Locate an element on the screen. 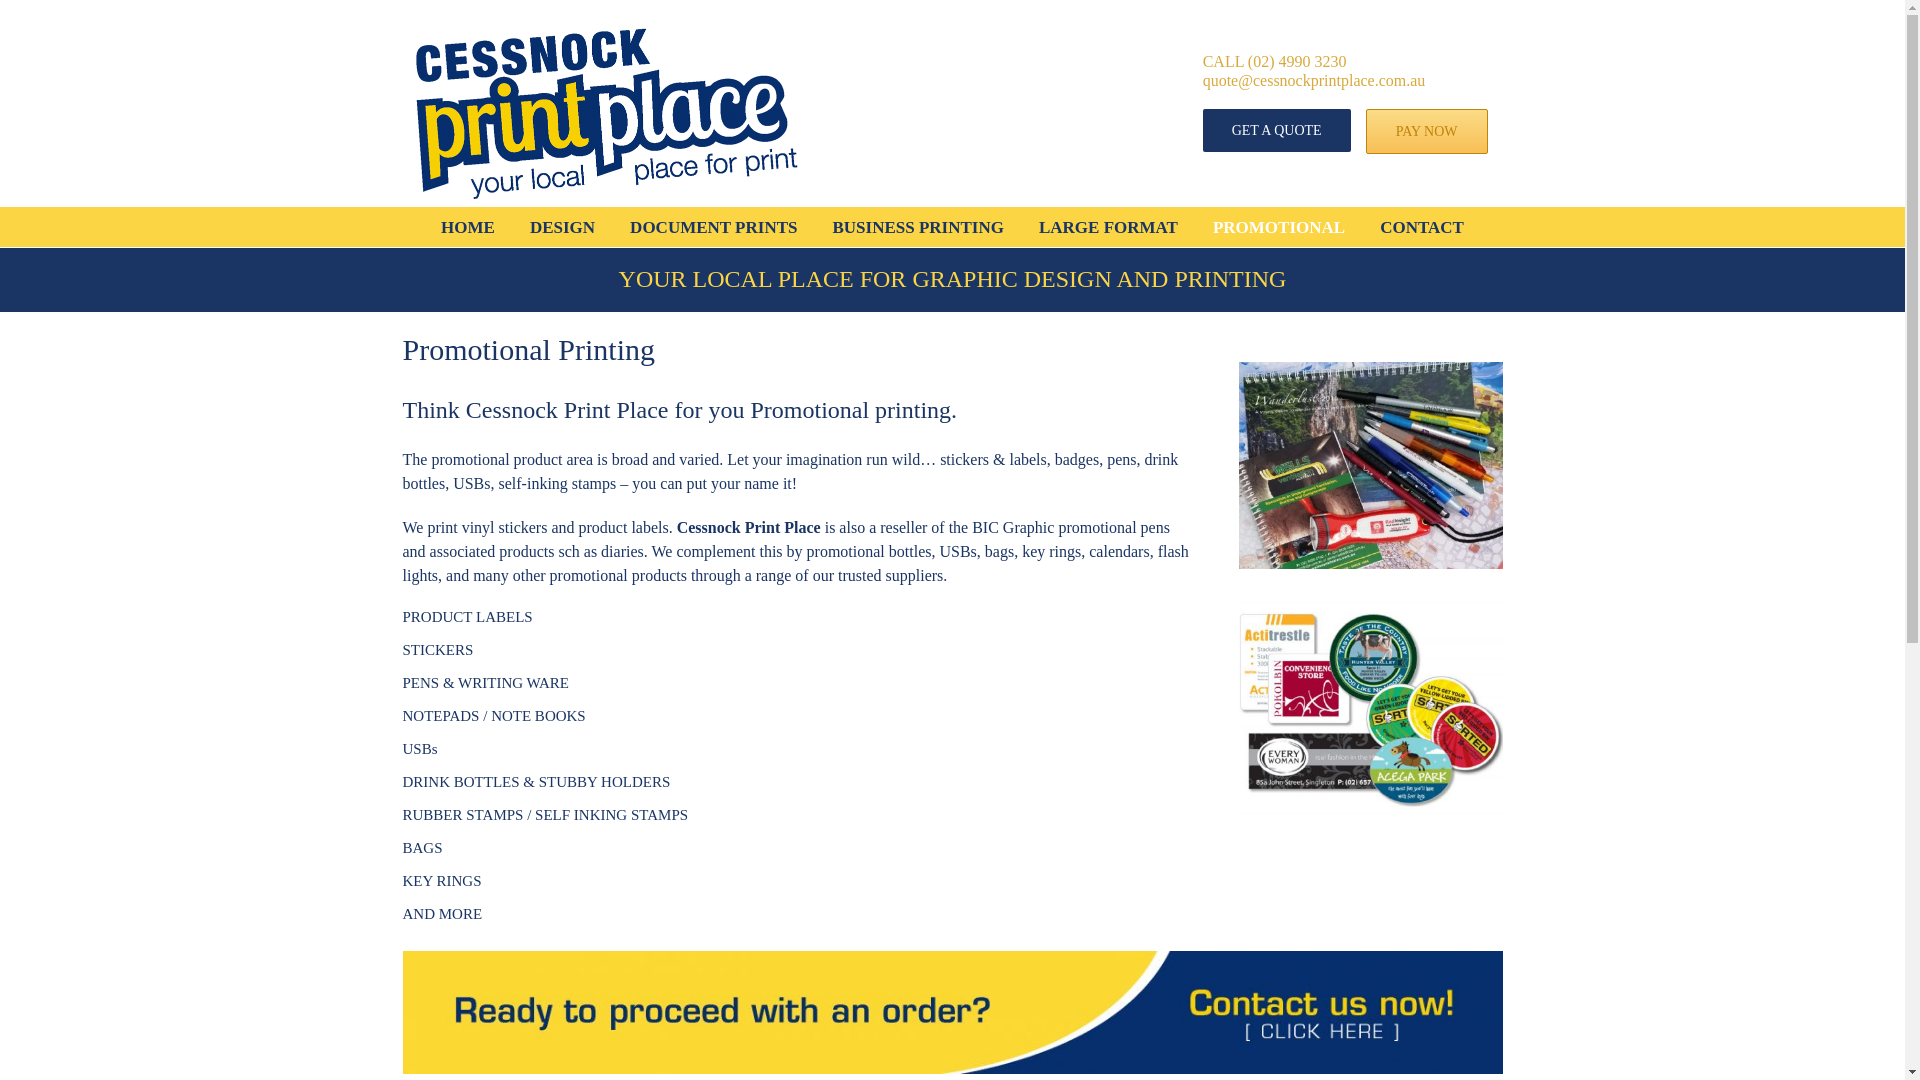 Image resolution: width=1920 pixels, height=1080 pixels. BUSINESS PRINTING is located at coordinates (916, 227).